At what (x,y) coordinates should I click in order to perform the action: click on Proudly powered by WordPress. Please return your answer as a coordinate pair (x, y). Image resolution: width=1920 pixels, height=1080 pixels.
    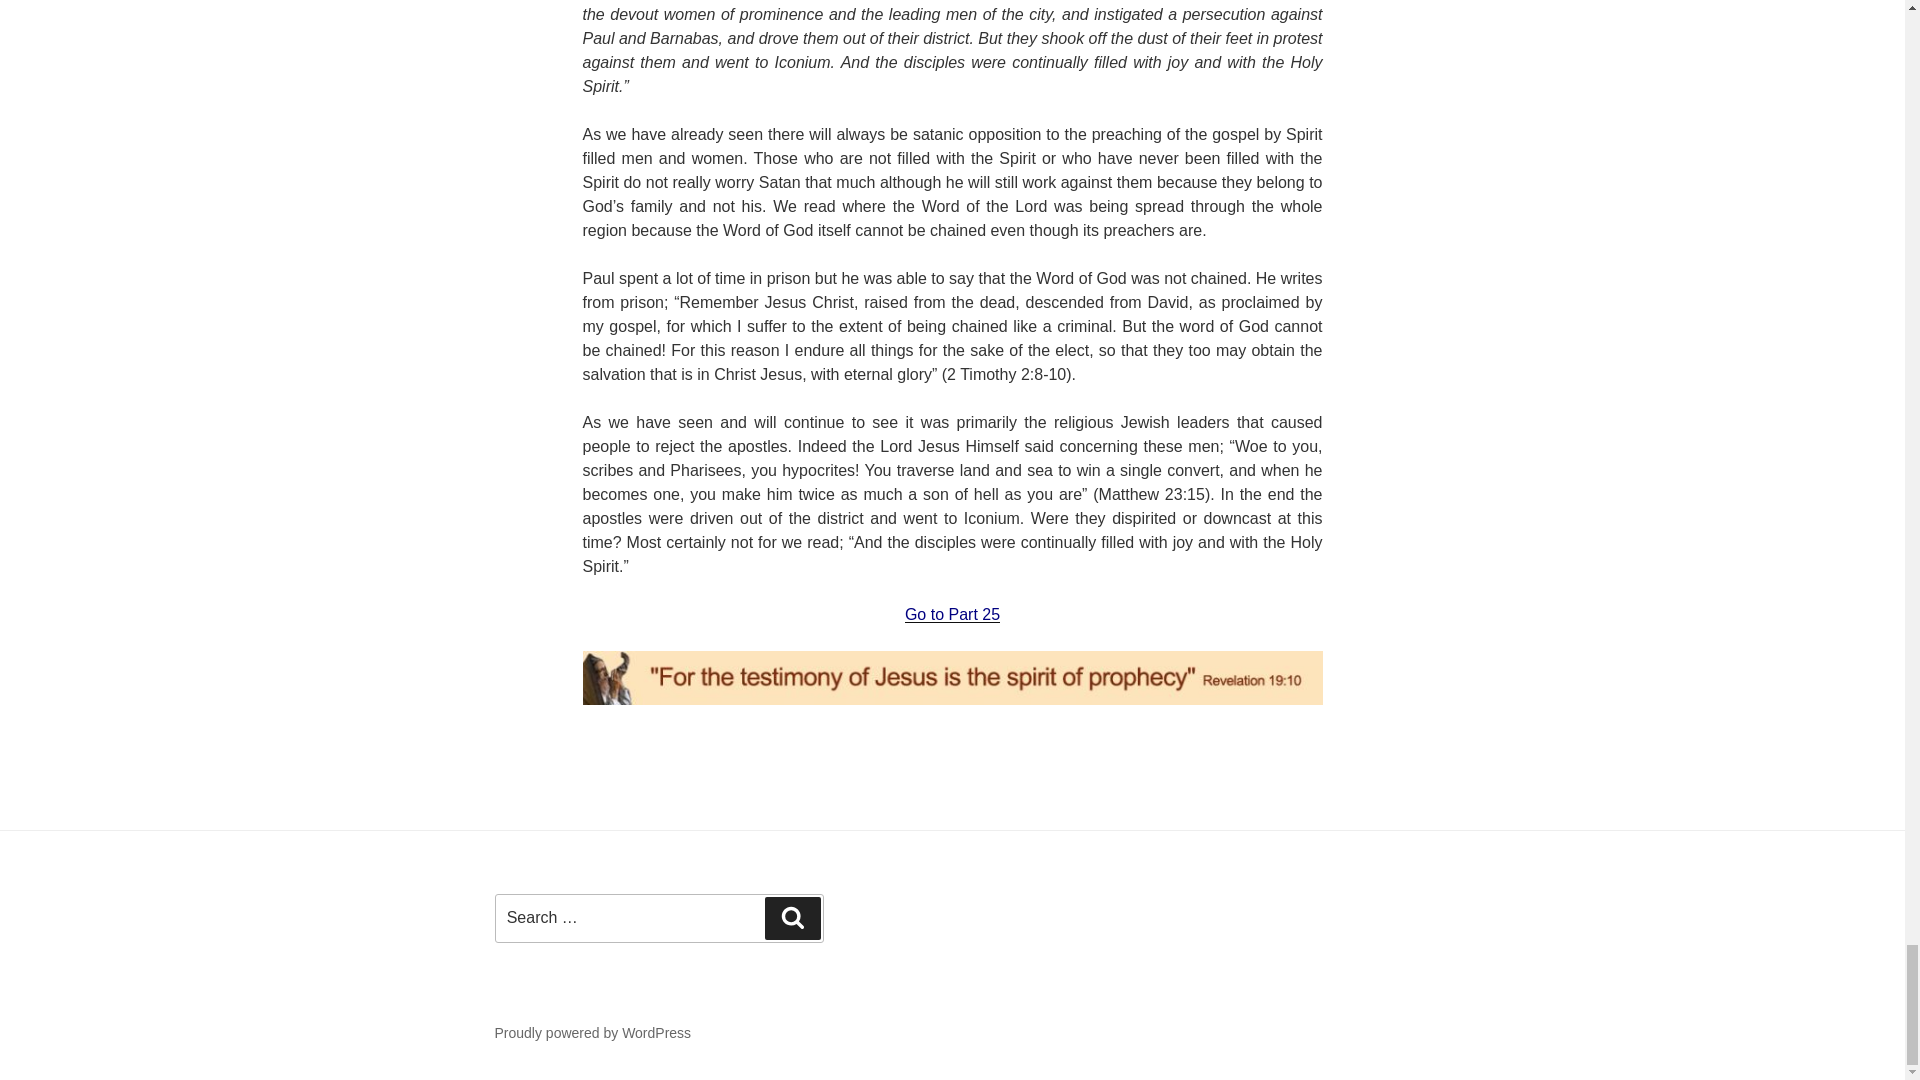
    Looking at the image, I should click on (592, 1032).